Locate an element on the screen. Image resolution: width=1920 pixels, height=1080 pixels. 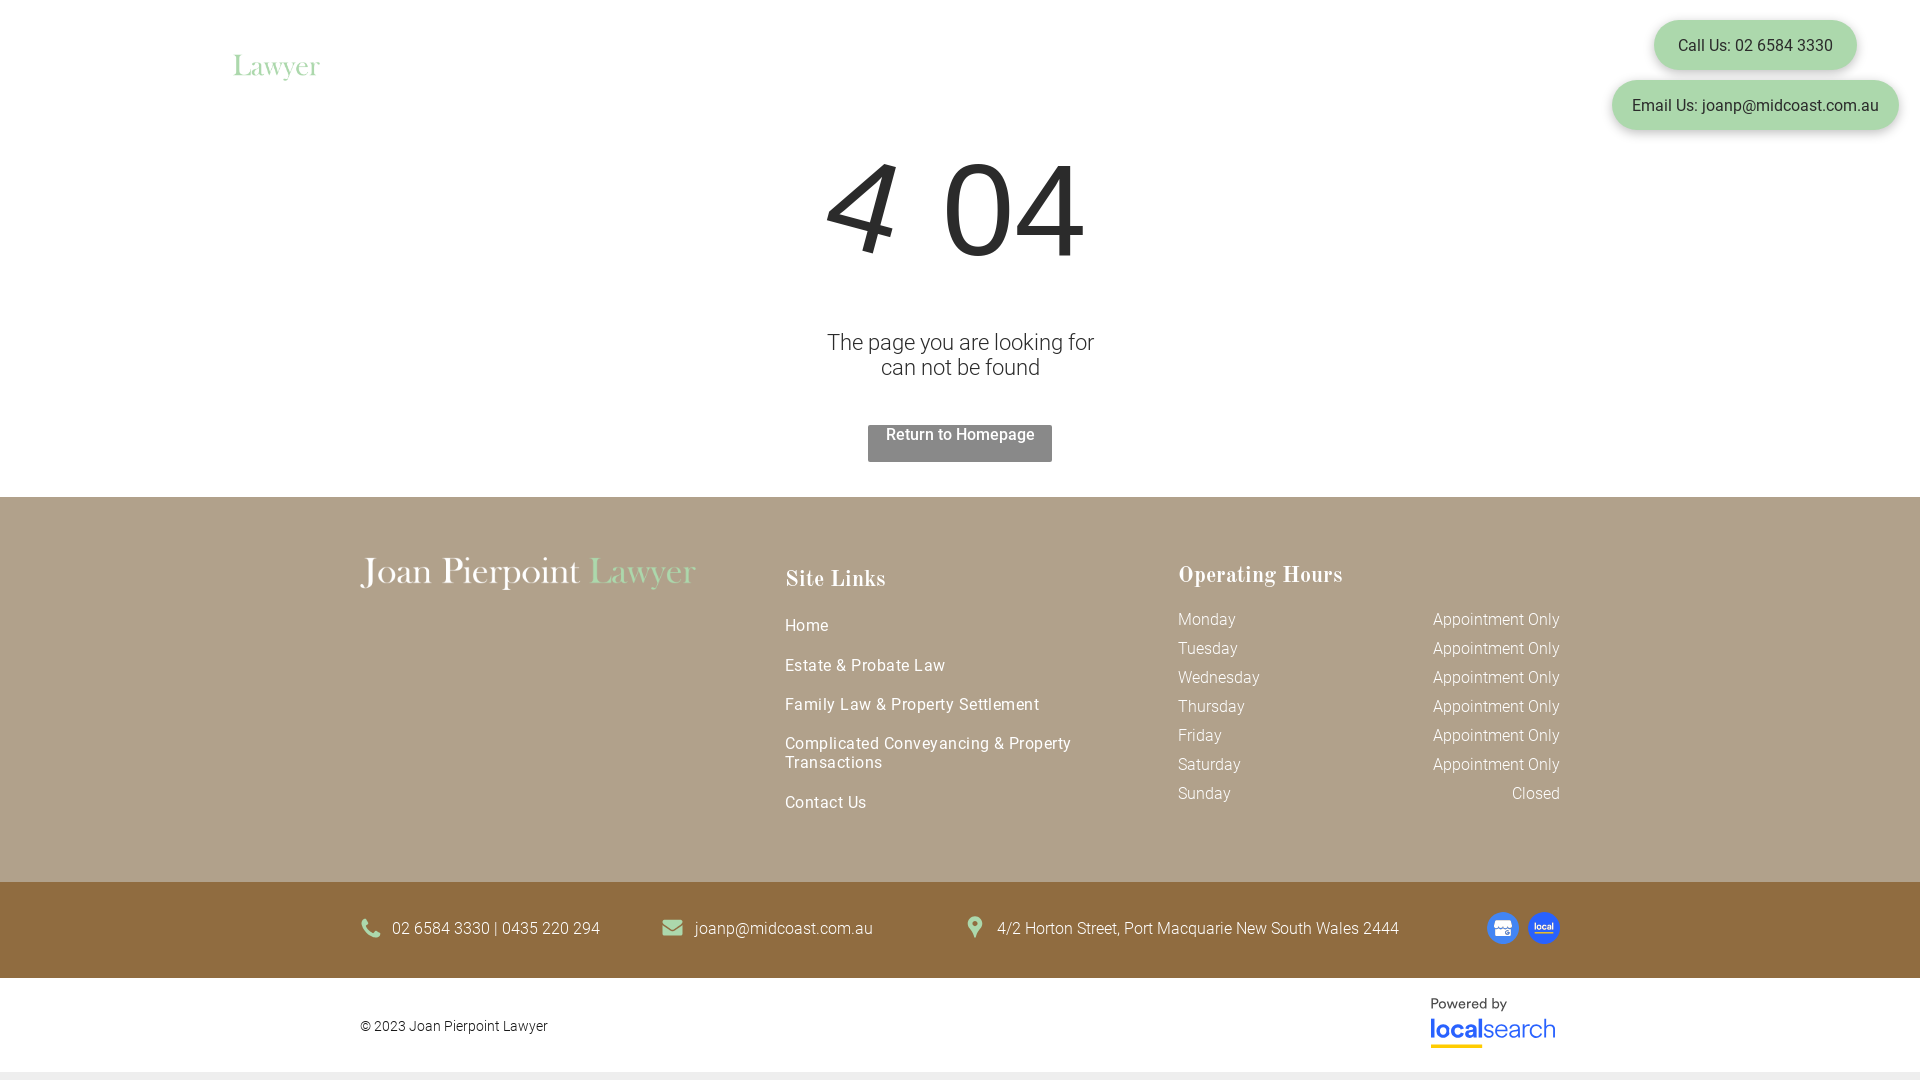
Complicated Conveyancing & Property Transactions is located at coordinates (1174, 70).